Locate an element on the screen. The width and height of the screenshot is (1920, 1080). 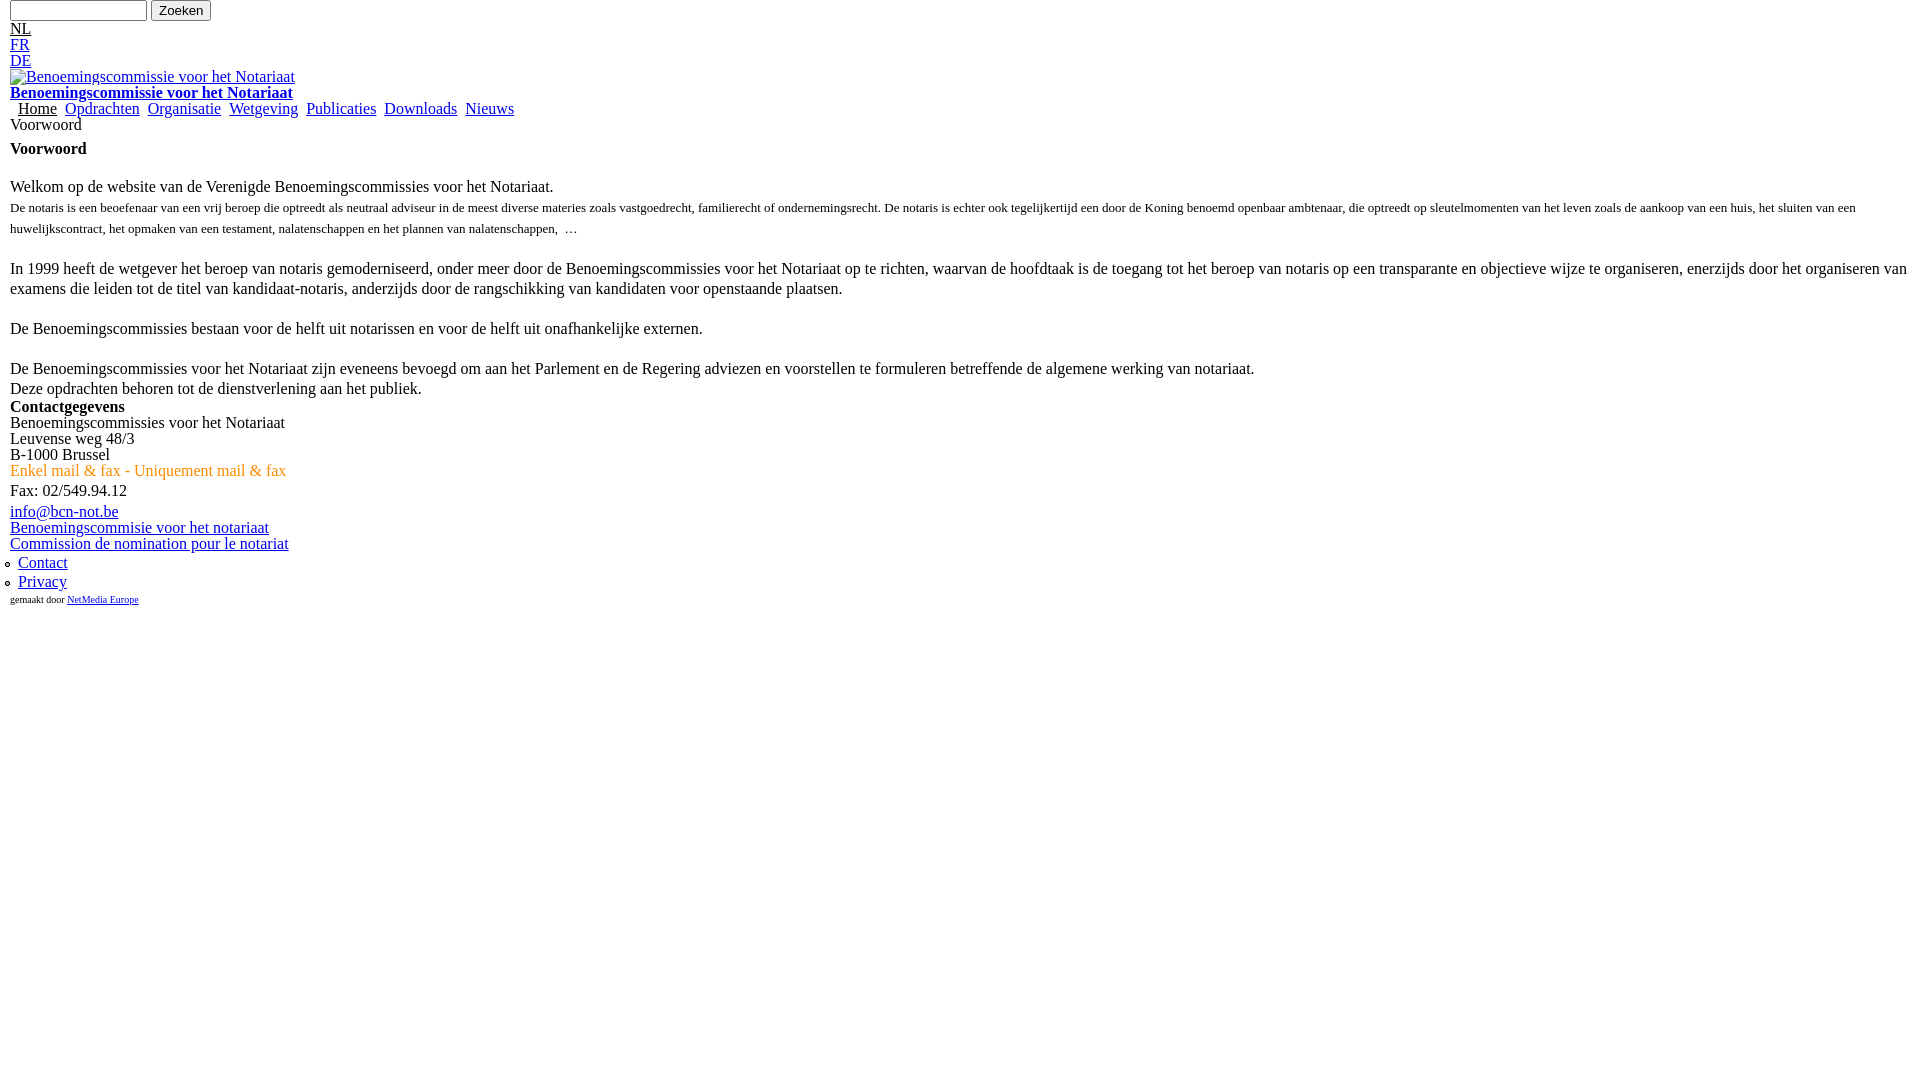
Privacy is located at coordinates (42, 582).